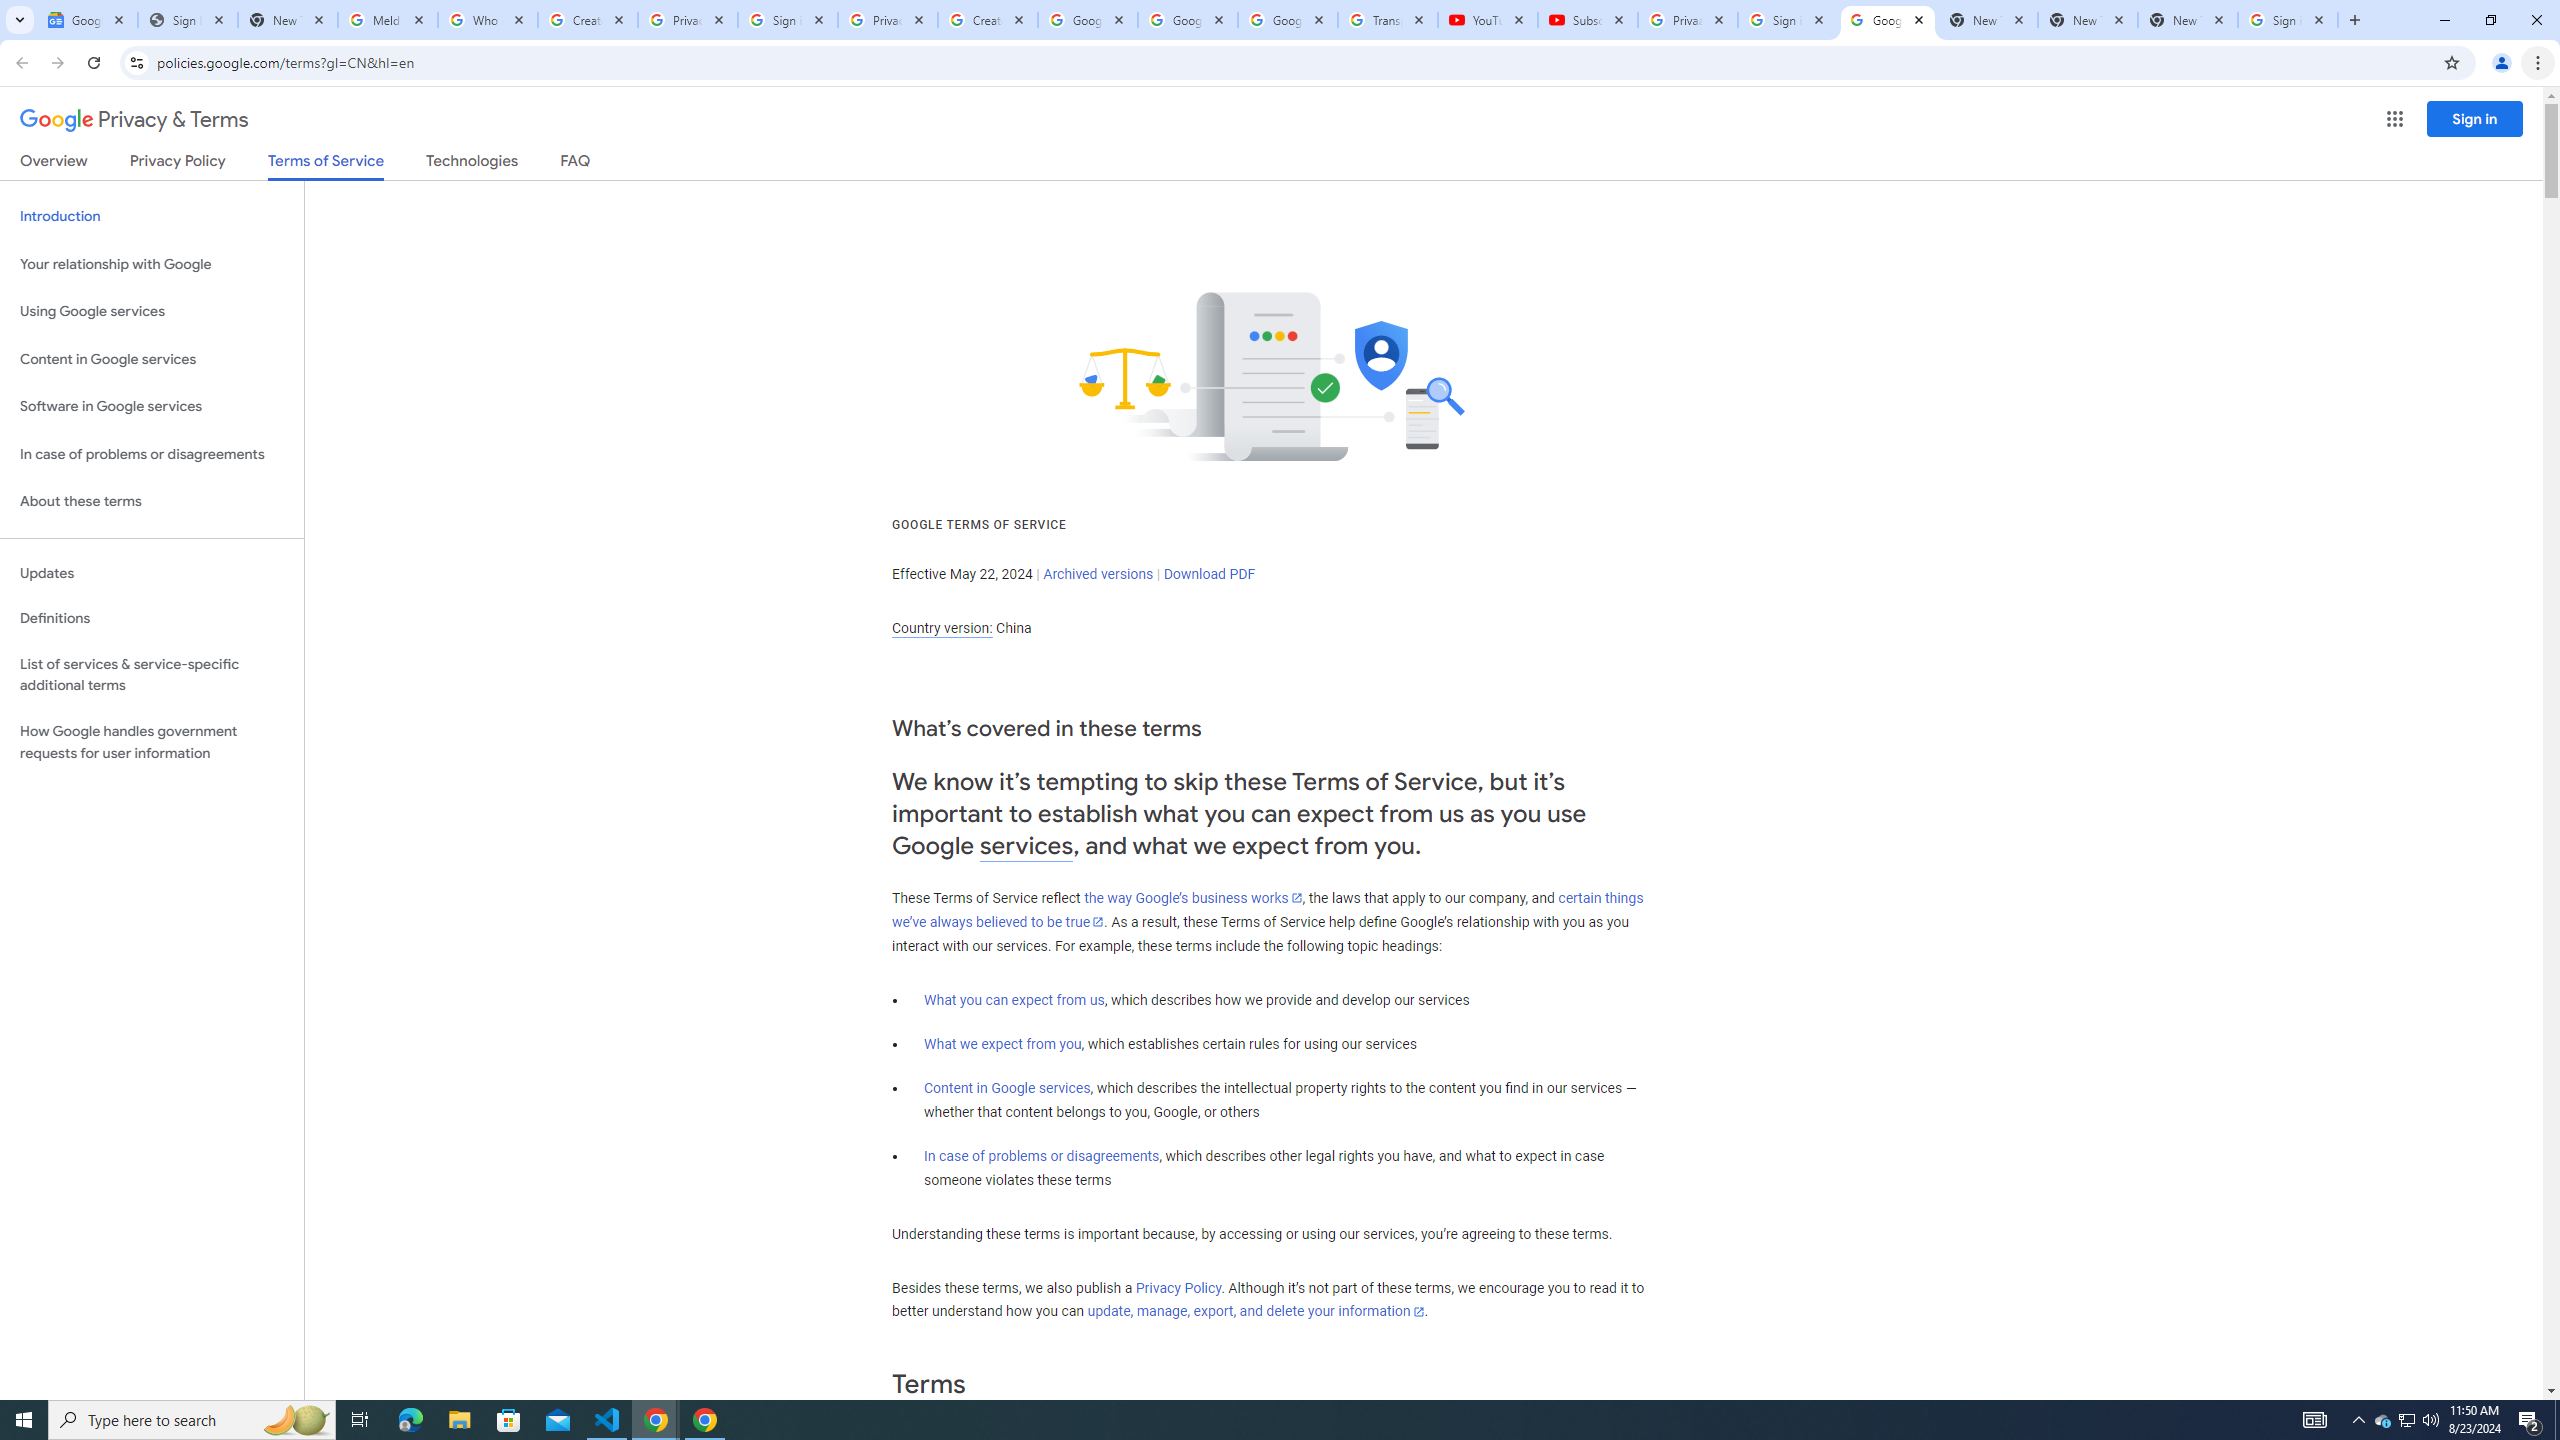  I want to click on New Tab, so click(2188, 20).